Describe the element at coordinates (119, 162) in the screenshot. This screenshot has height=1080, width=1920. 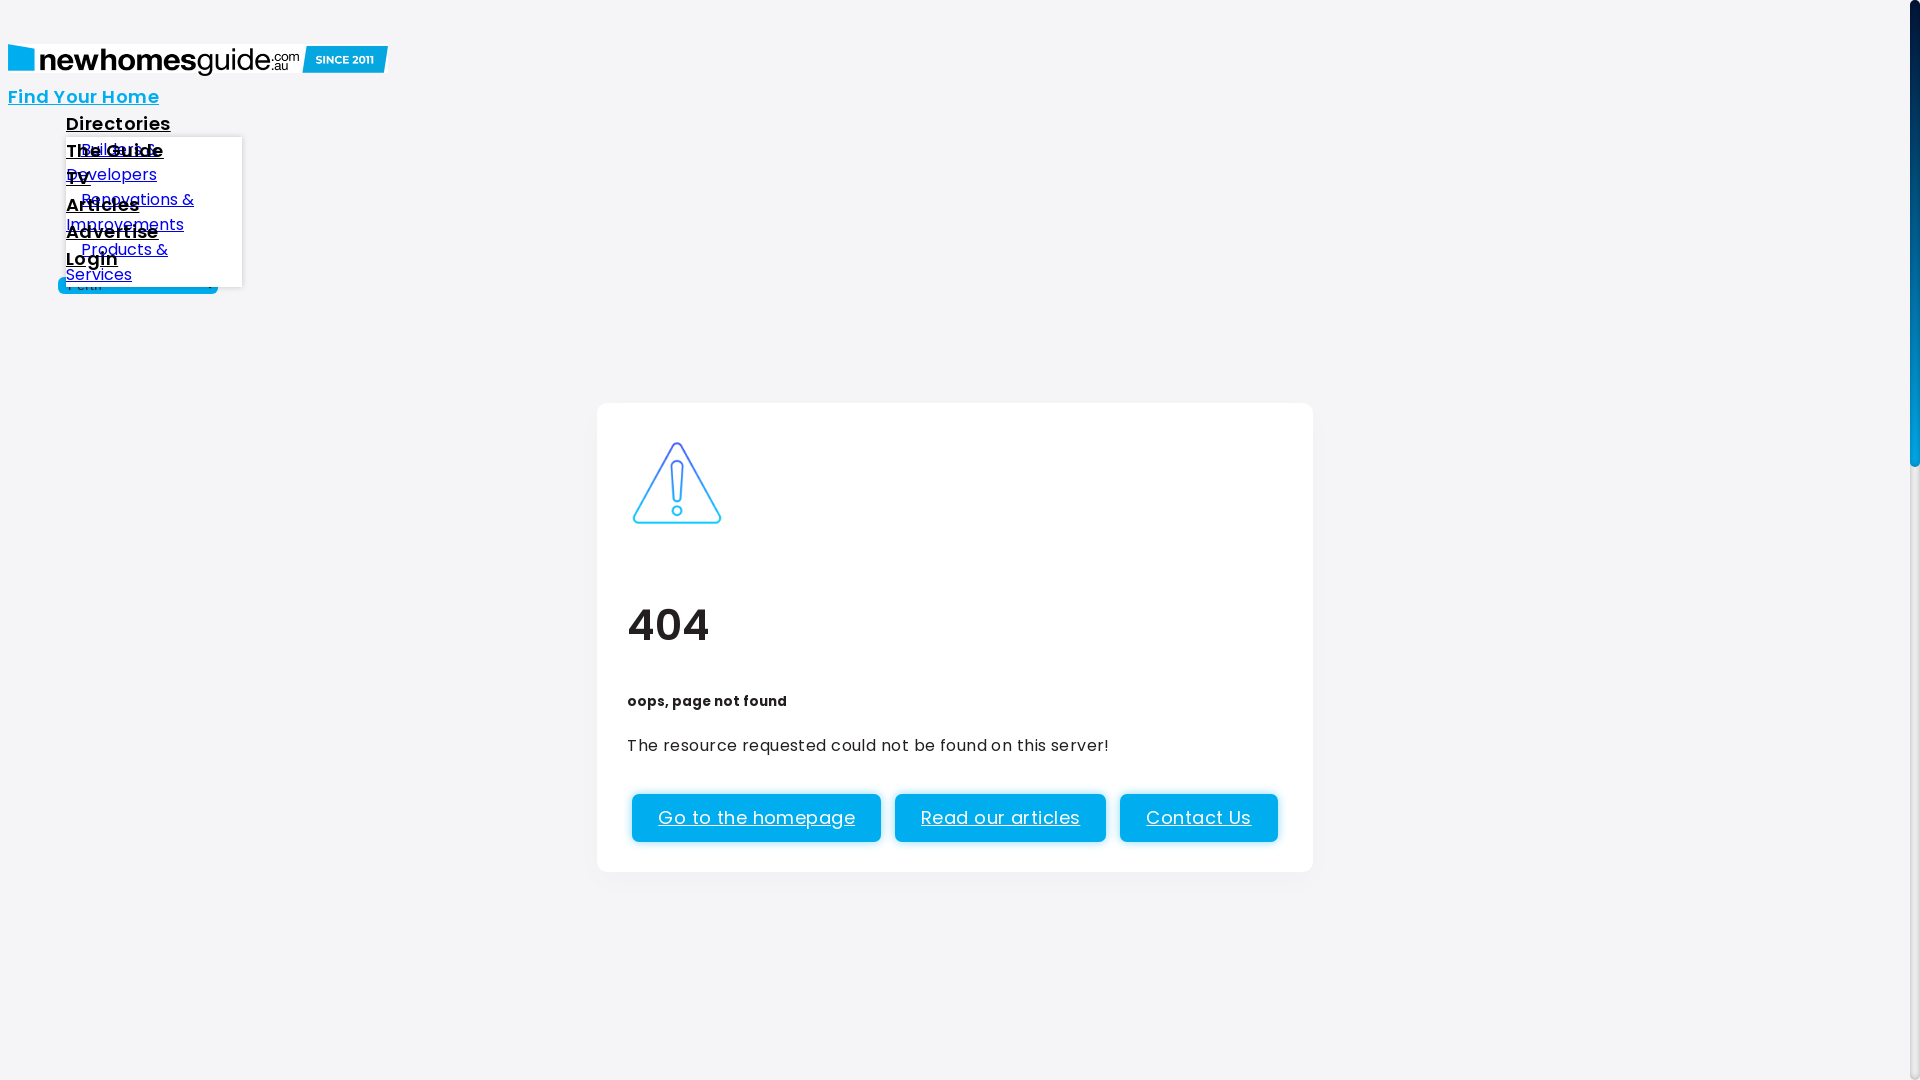
I see `Builders & Developers` at that location.